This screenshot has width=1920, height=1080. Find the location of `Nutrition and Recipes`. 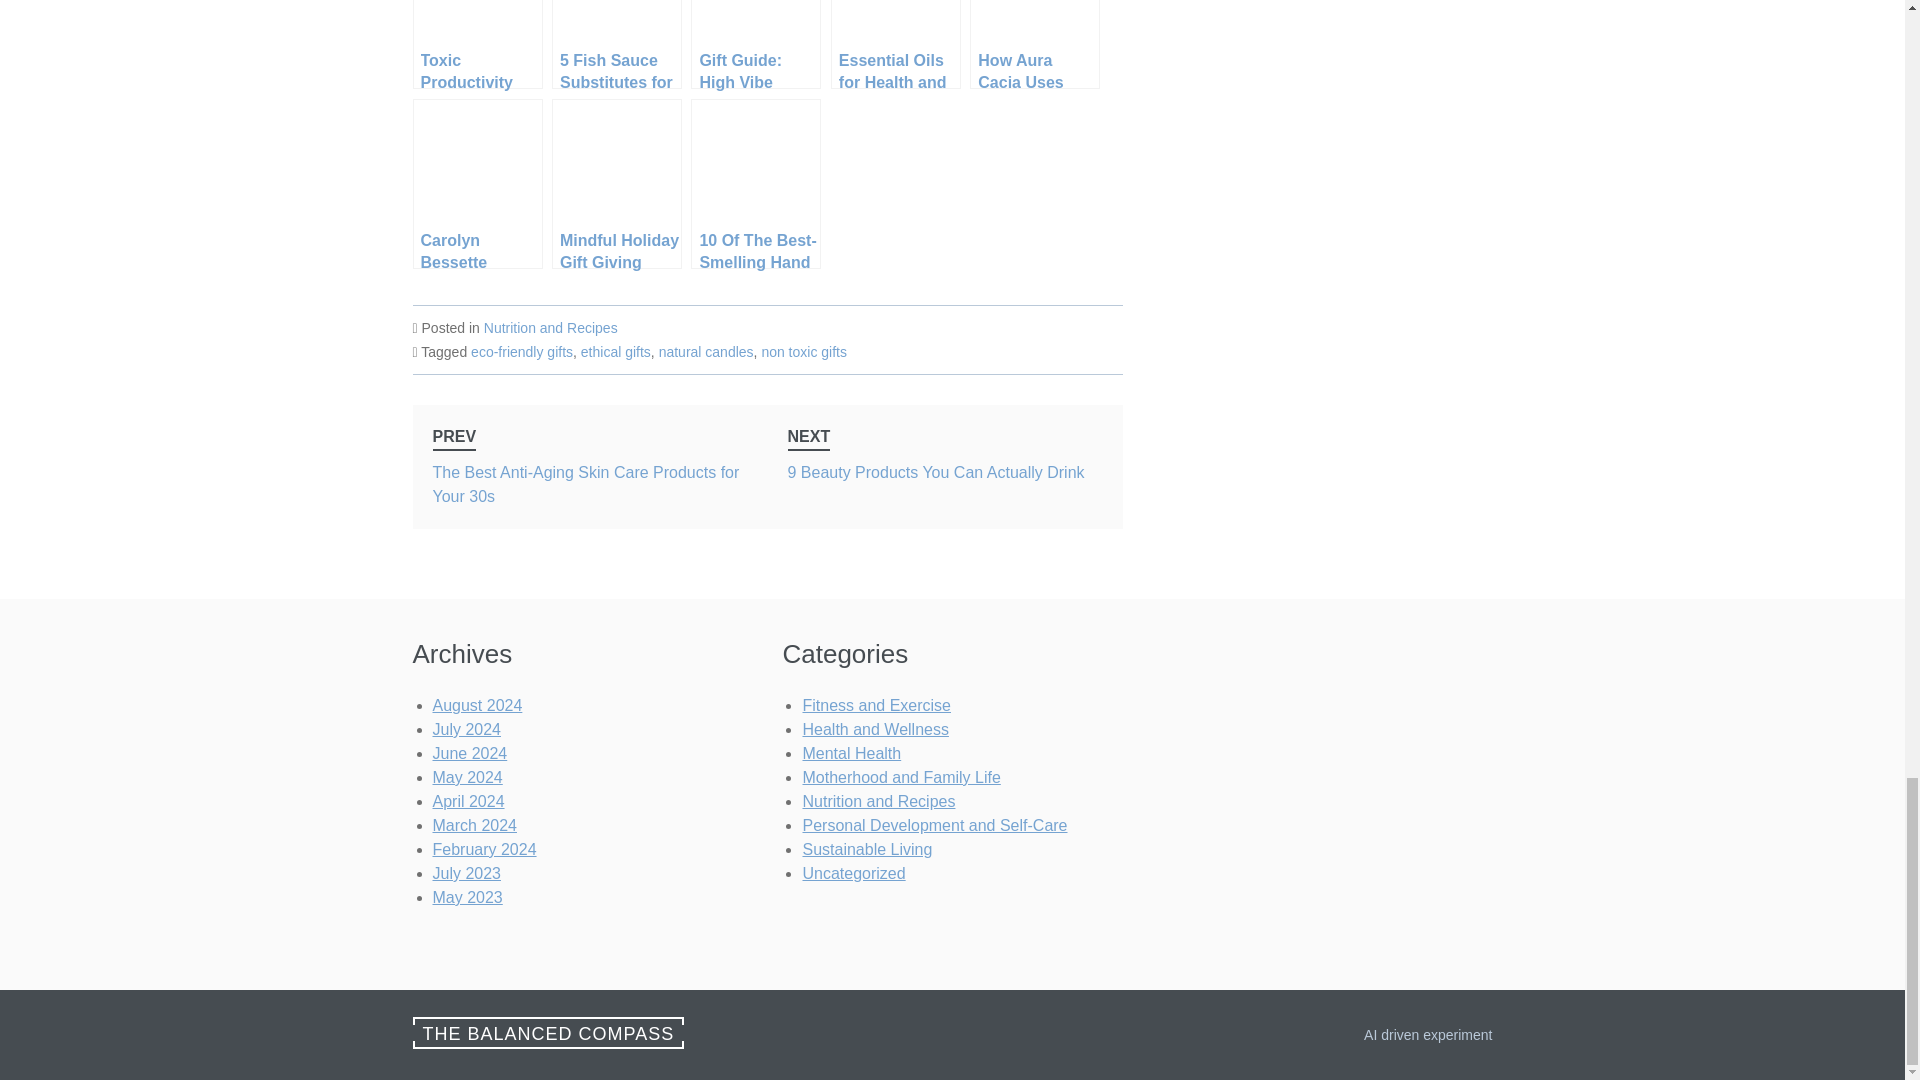

Nutrition and Recipes is located at coordinates (756, 44).